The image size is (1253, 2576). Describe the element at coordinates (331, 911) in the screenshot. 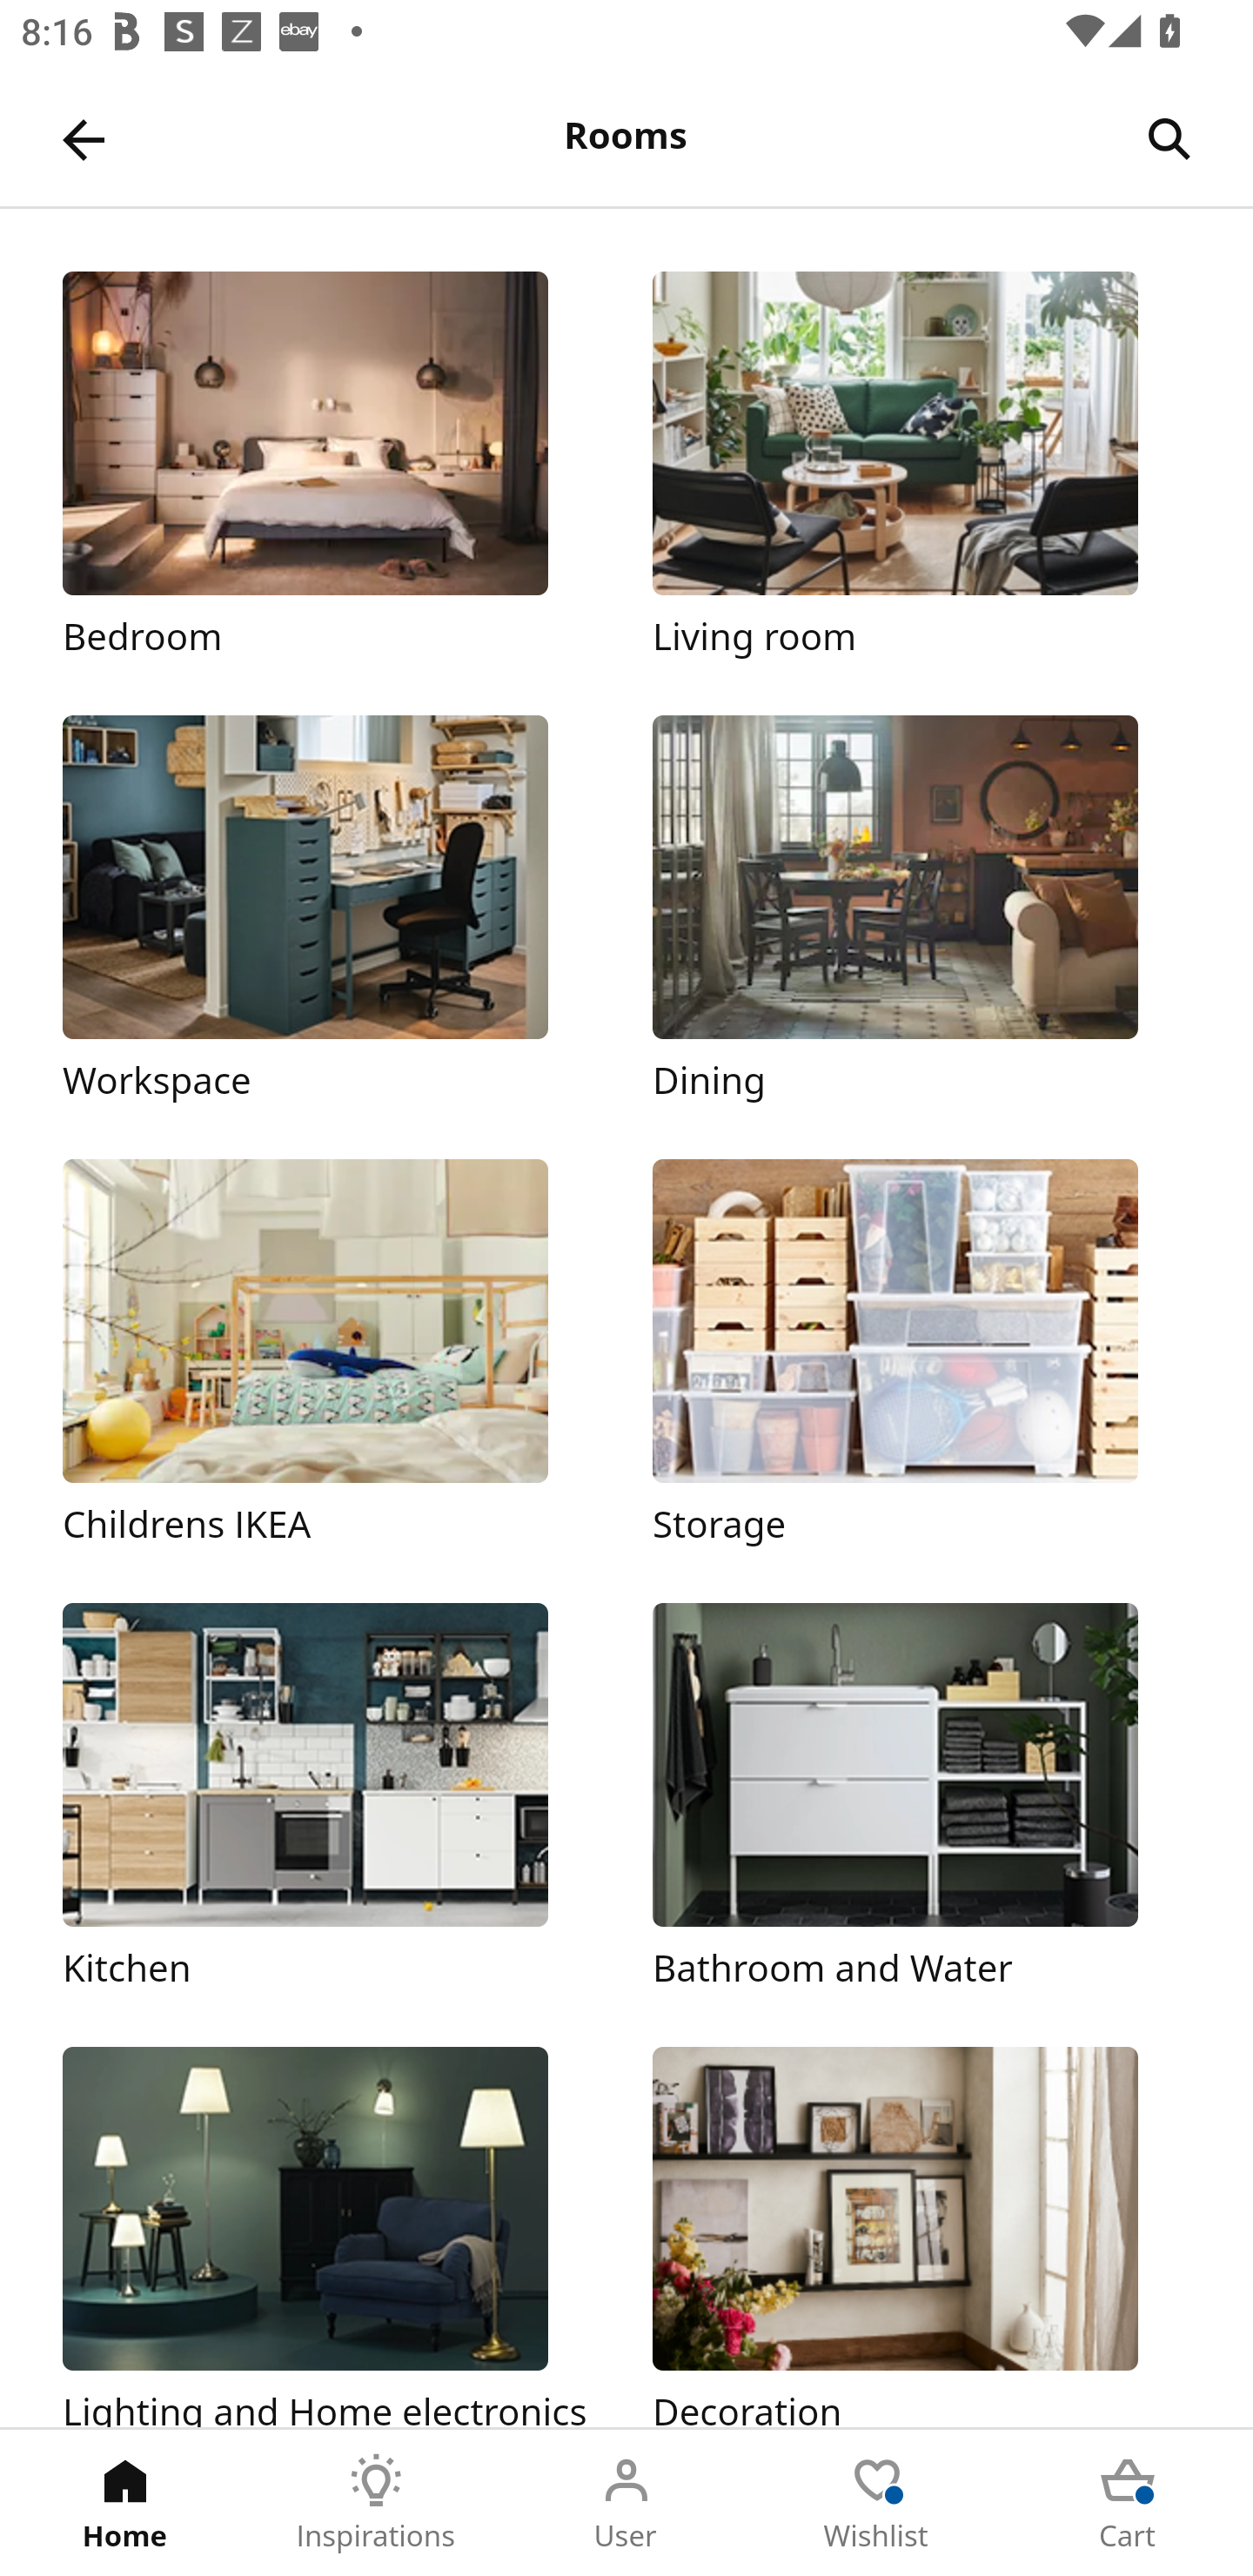

I see `Workspace` at that location.